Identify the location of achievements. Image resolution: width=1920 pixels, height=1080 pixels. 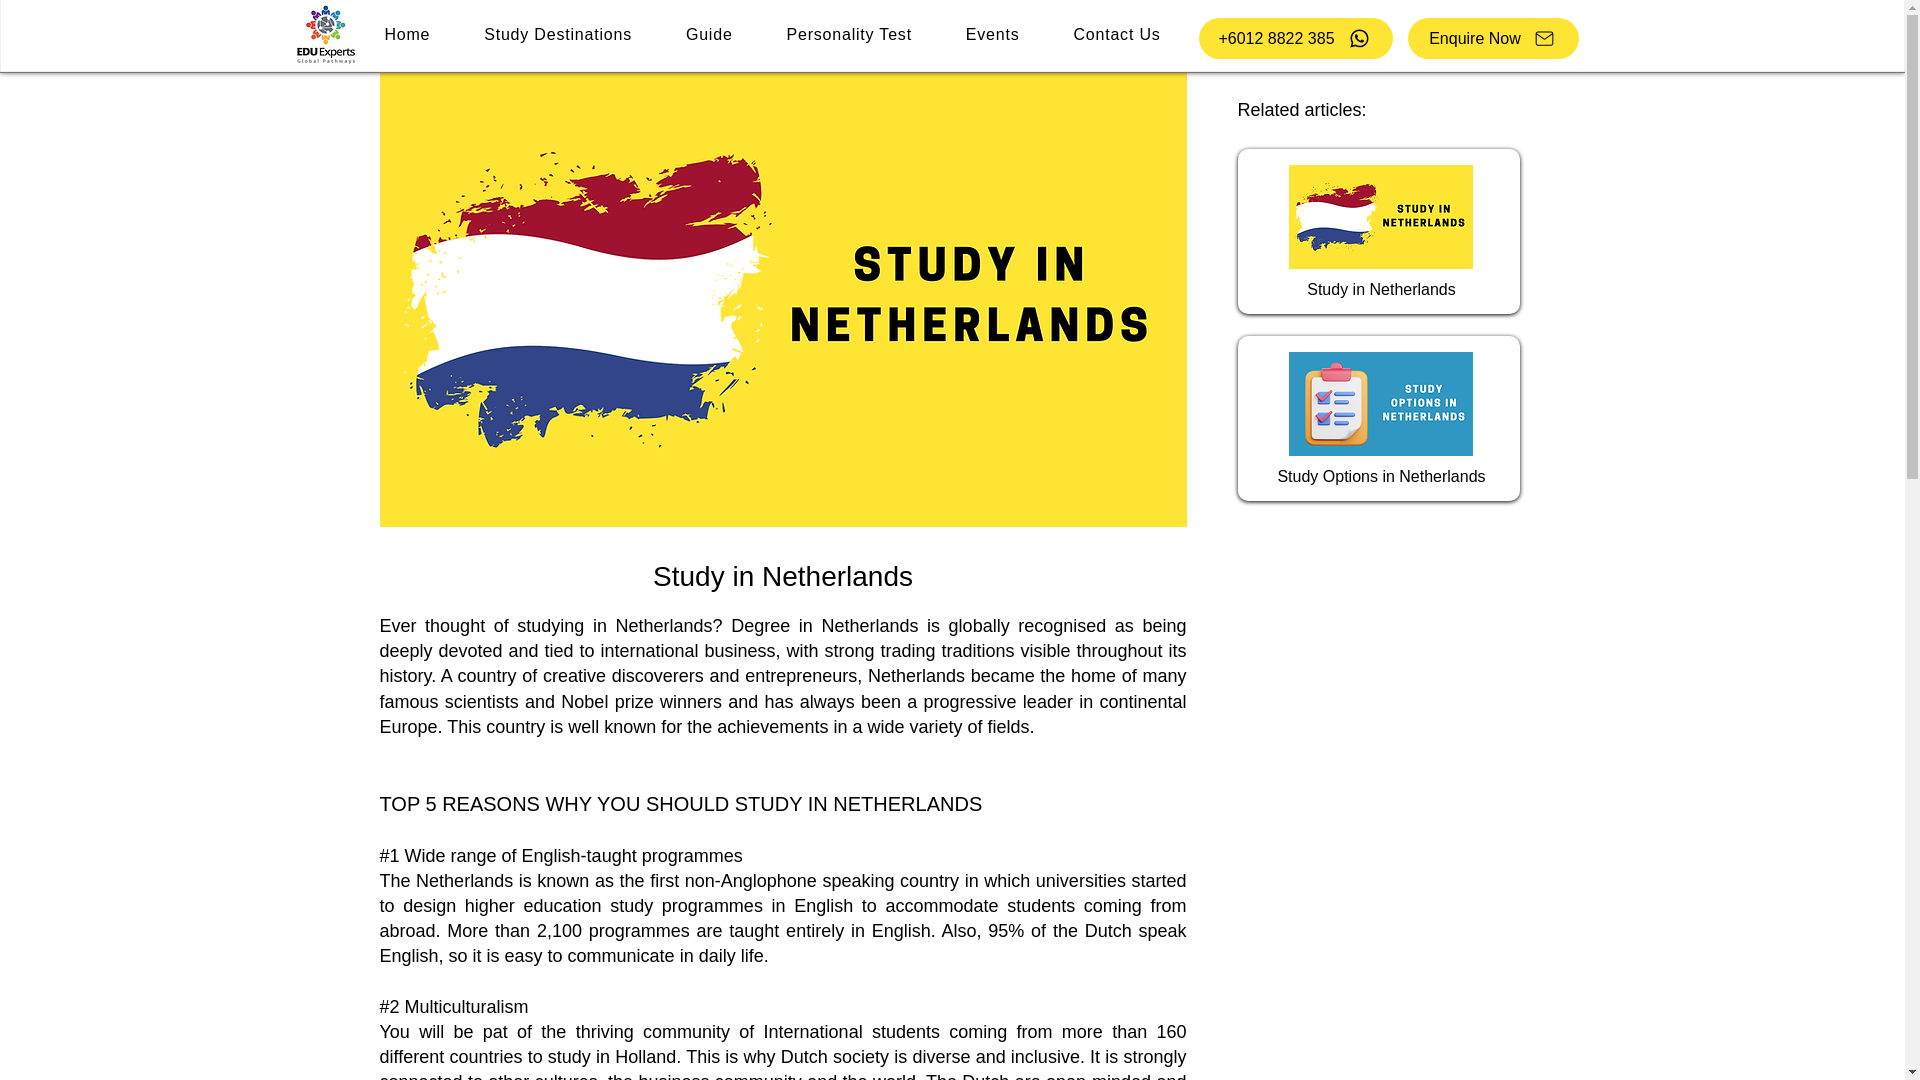
(772, 726).